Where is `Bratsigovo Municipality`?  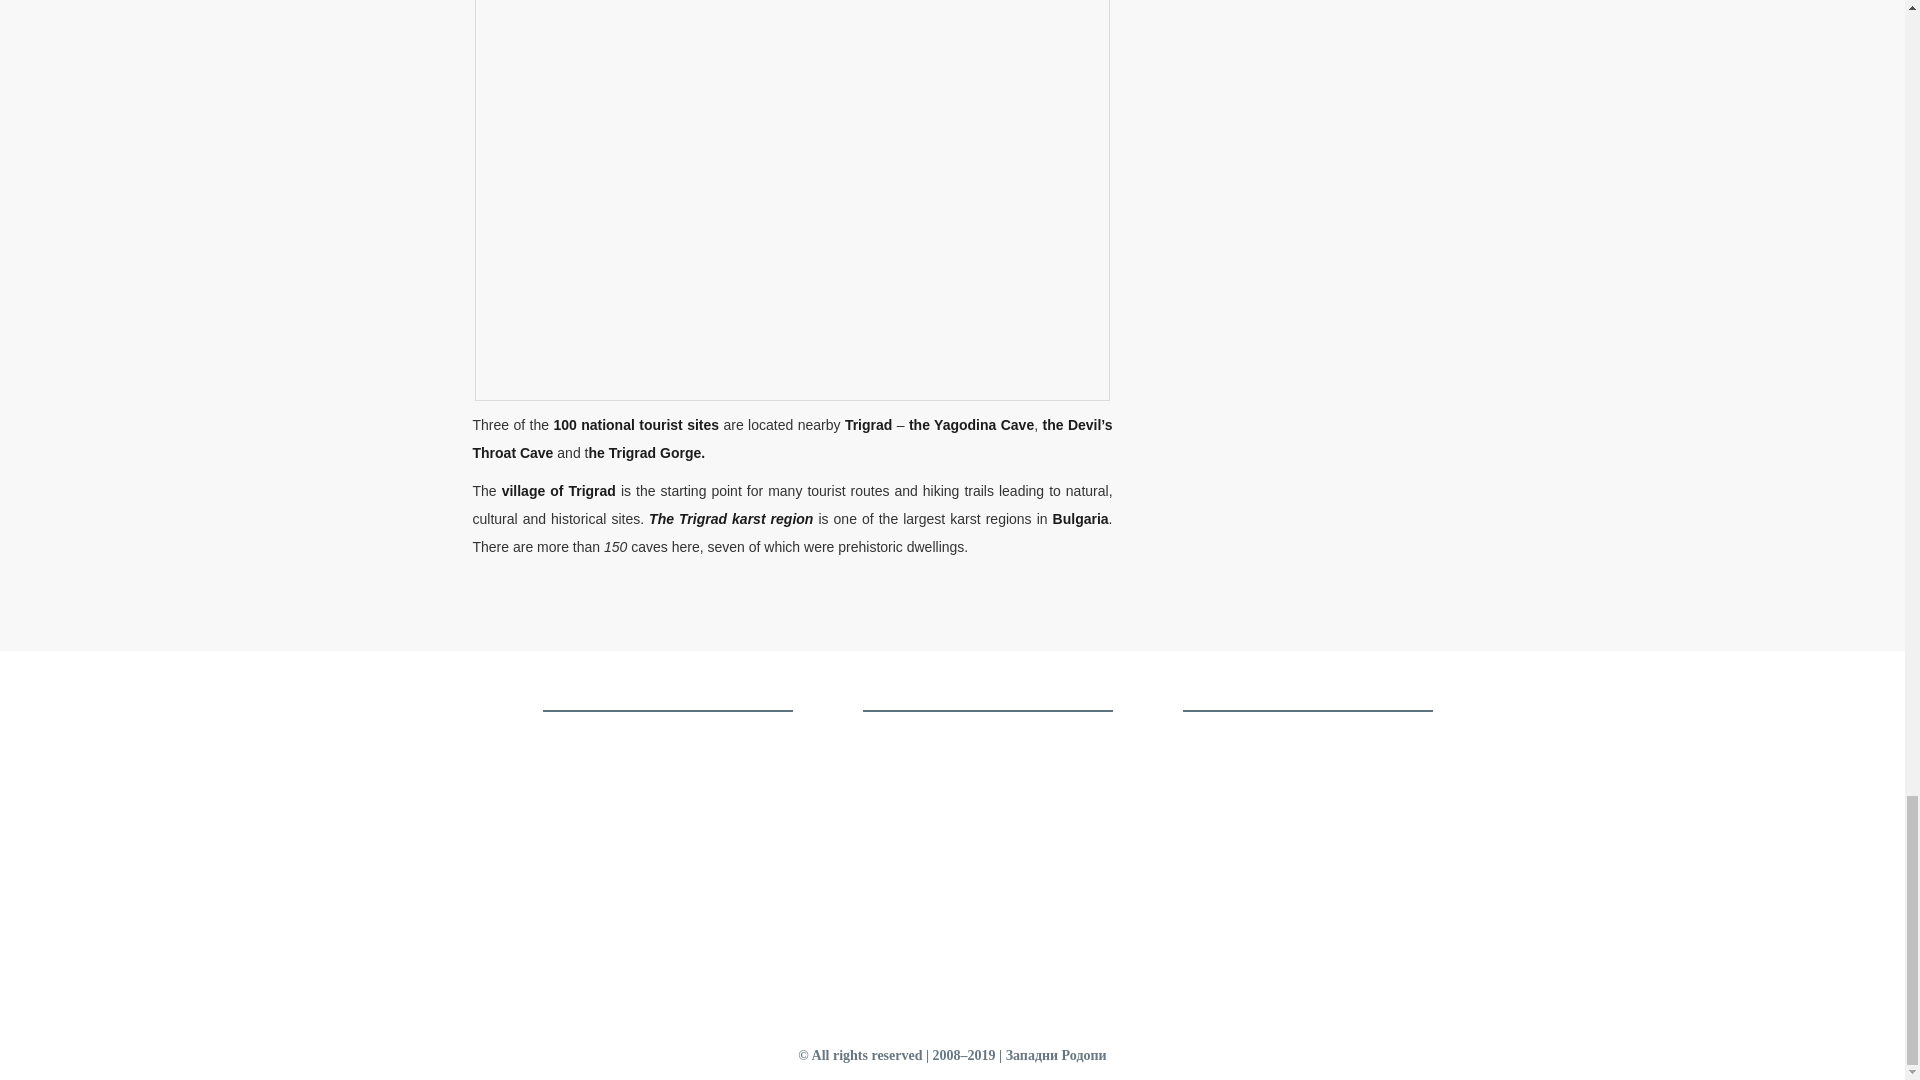
Bratsigovo Municipality is located at coordinates (930, 742).